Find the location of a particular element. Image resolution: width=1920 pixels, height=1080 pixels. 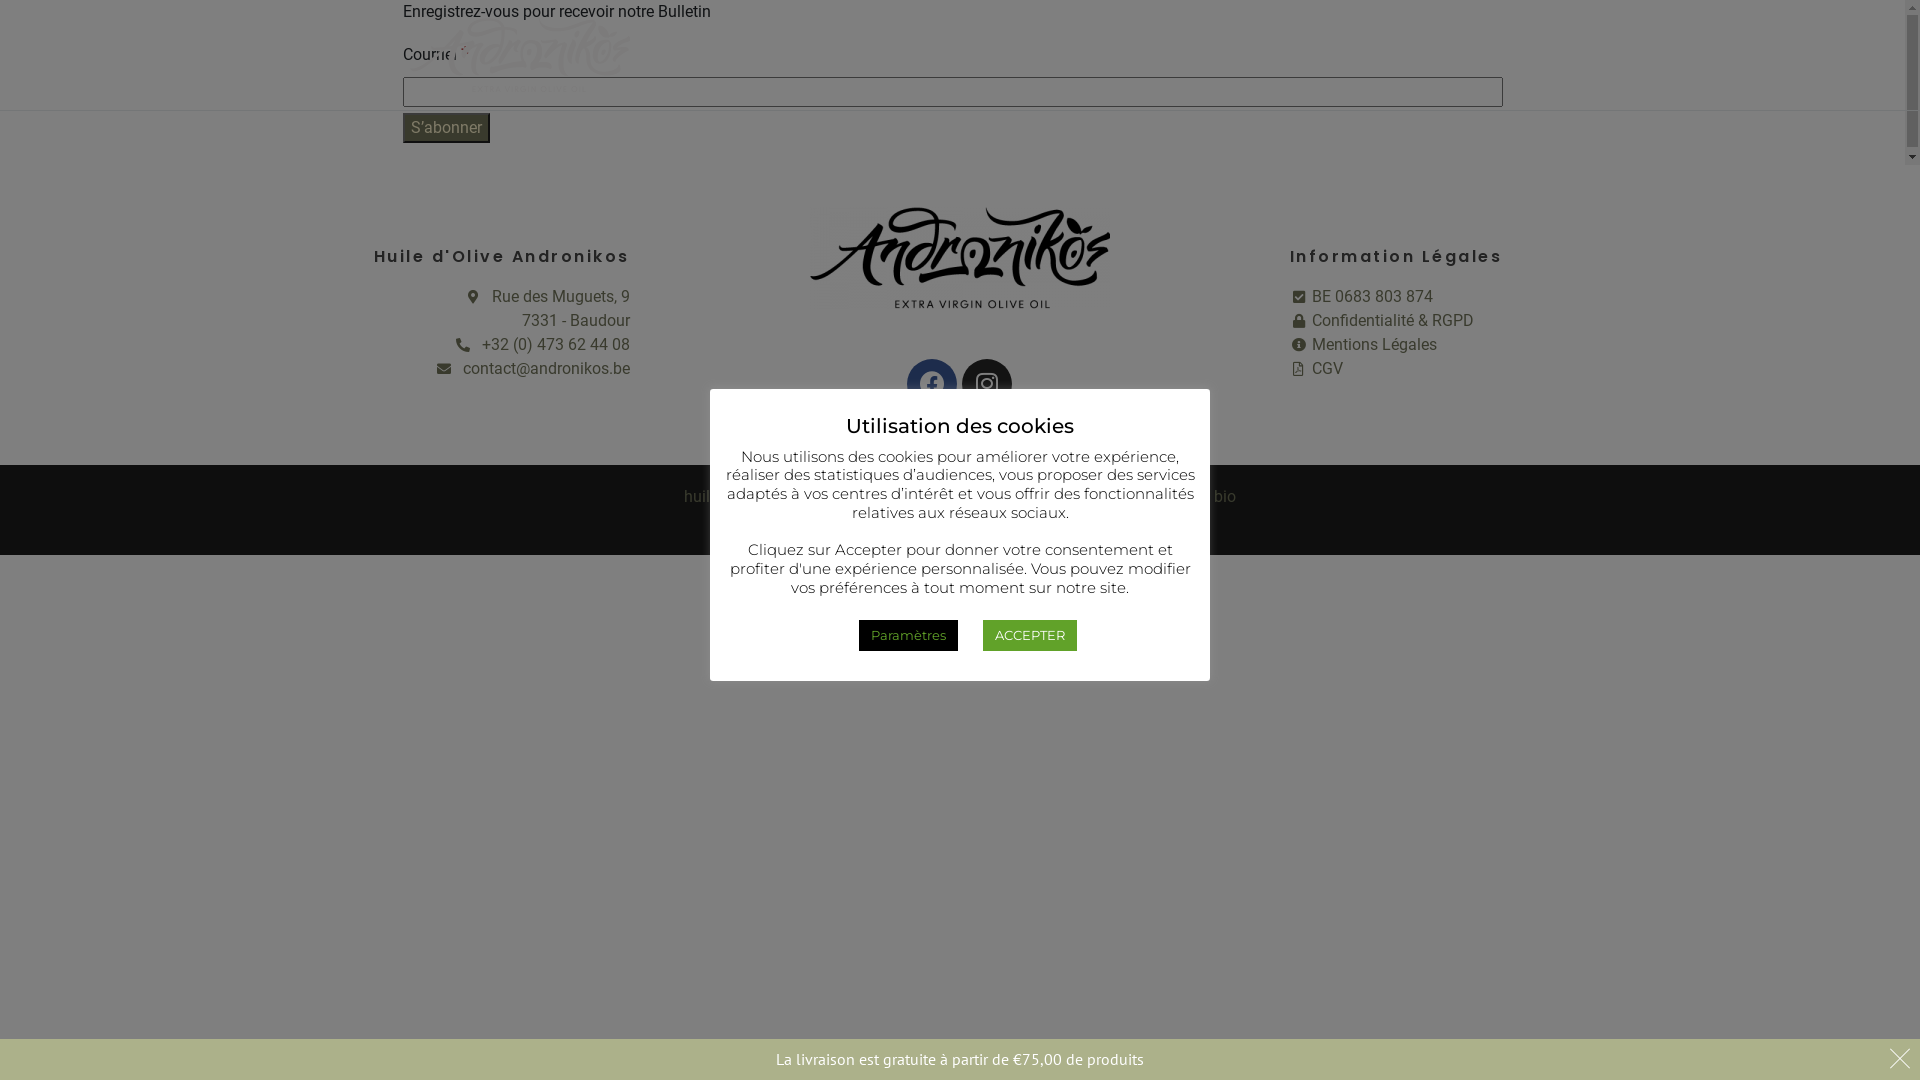

CONTACT is located at coordinates (1399, 55).